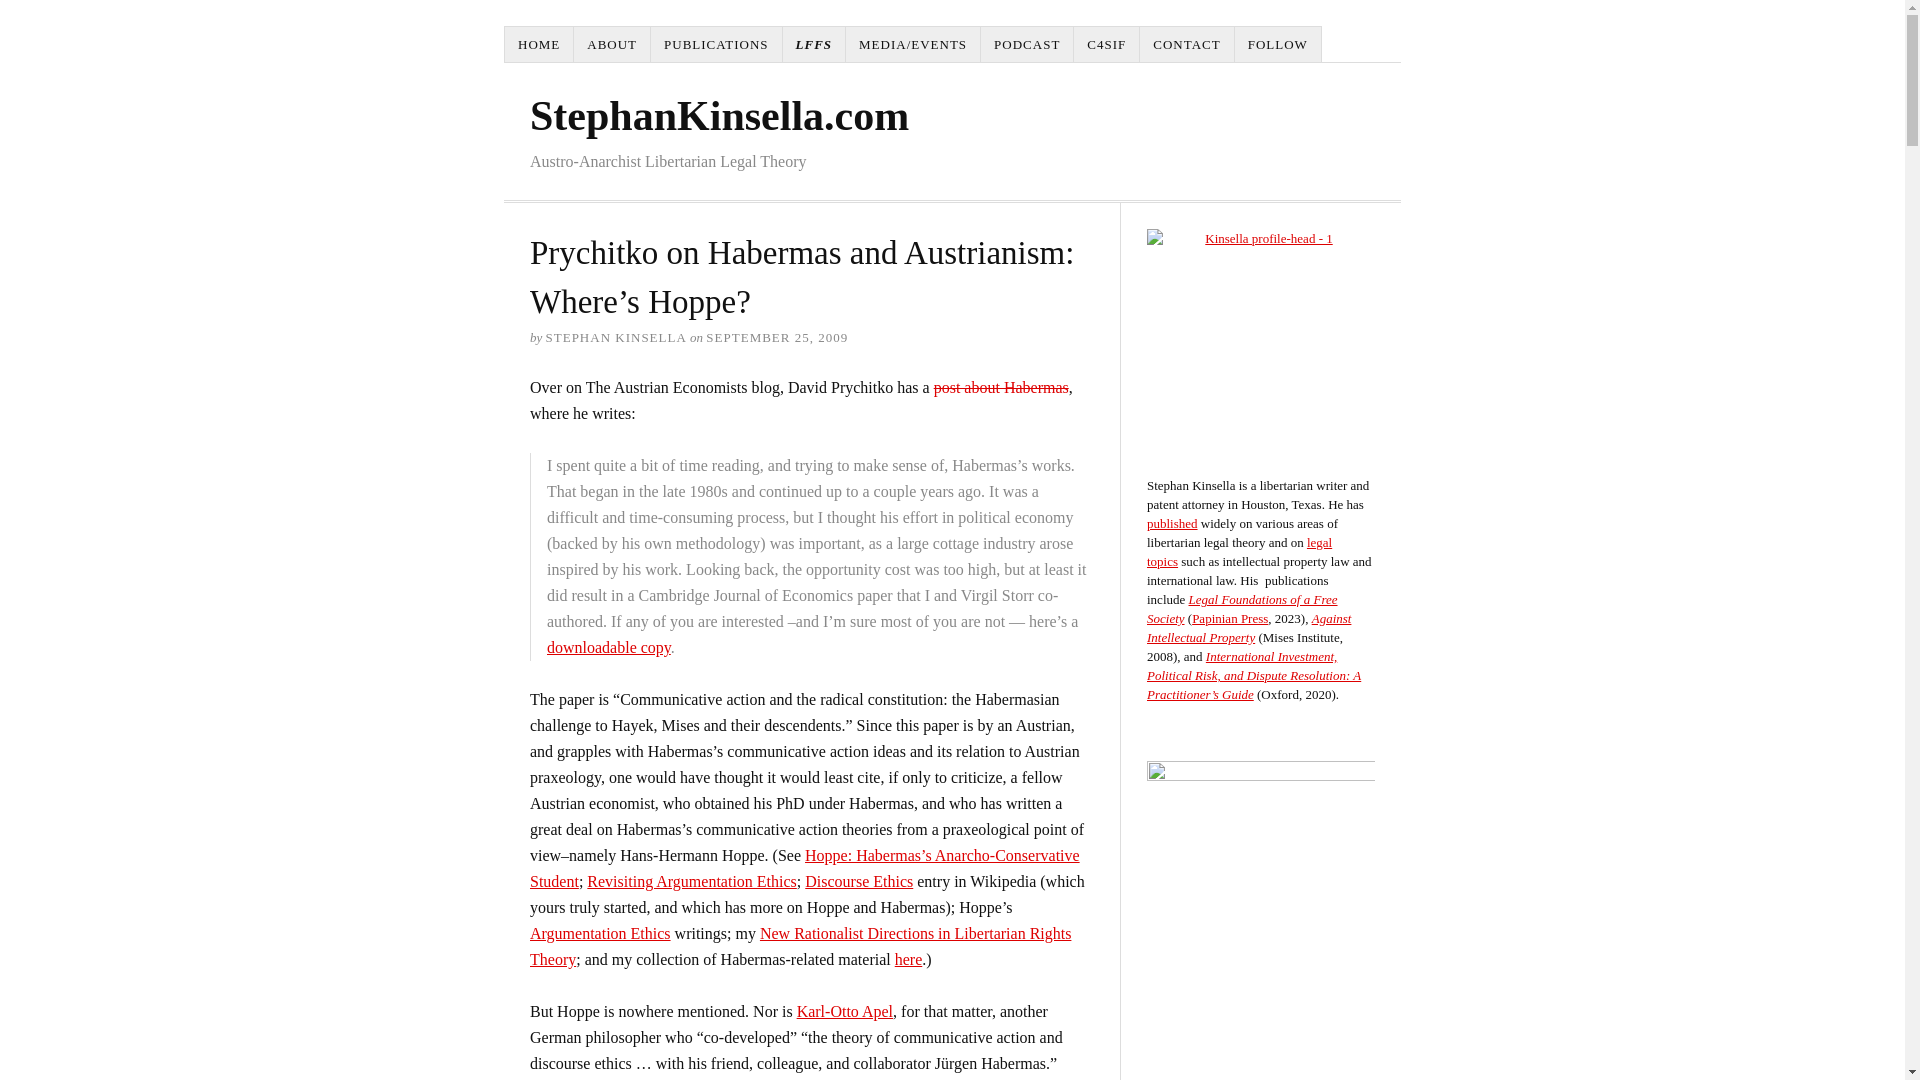  I want to click on Revisiting Argumentation Ethics, so click(692, 880).